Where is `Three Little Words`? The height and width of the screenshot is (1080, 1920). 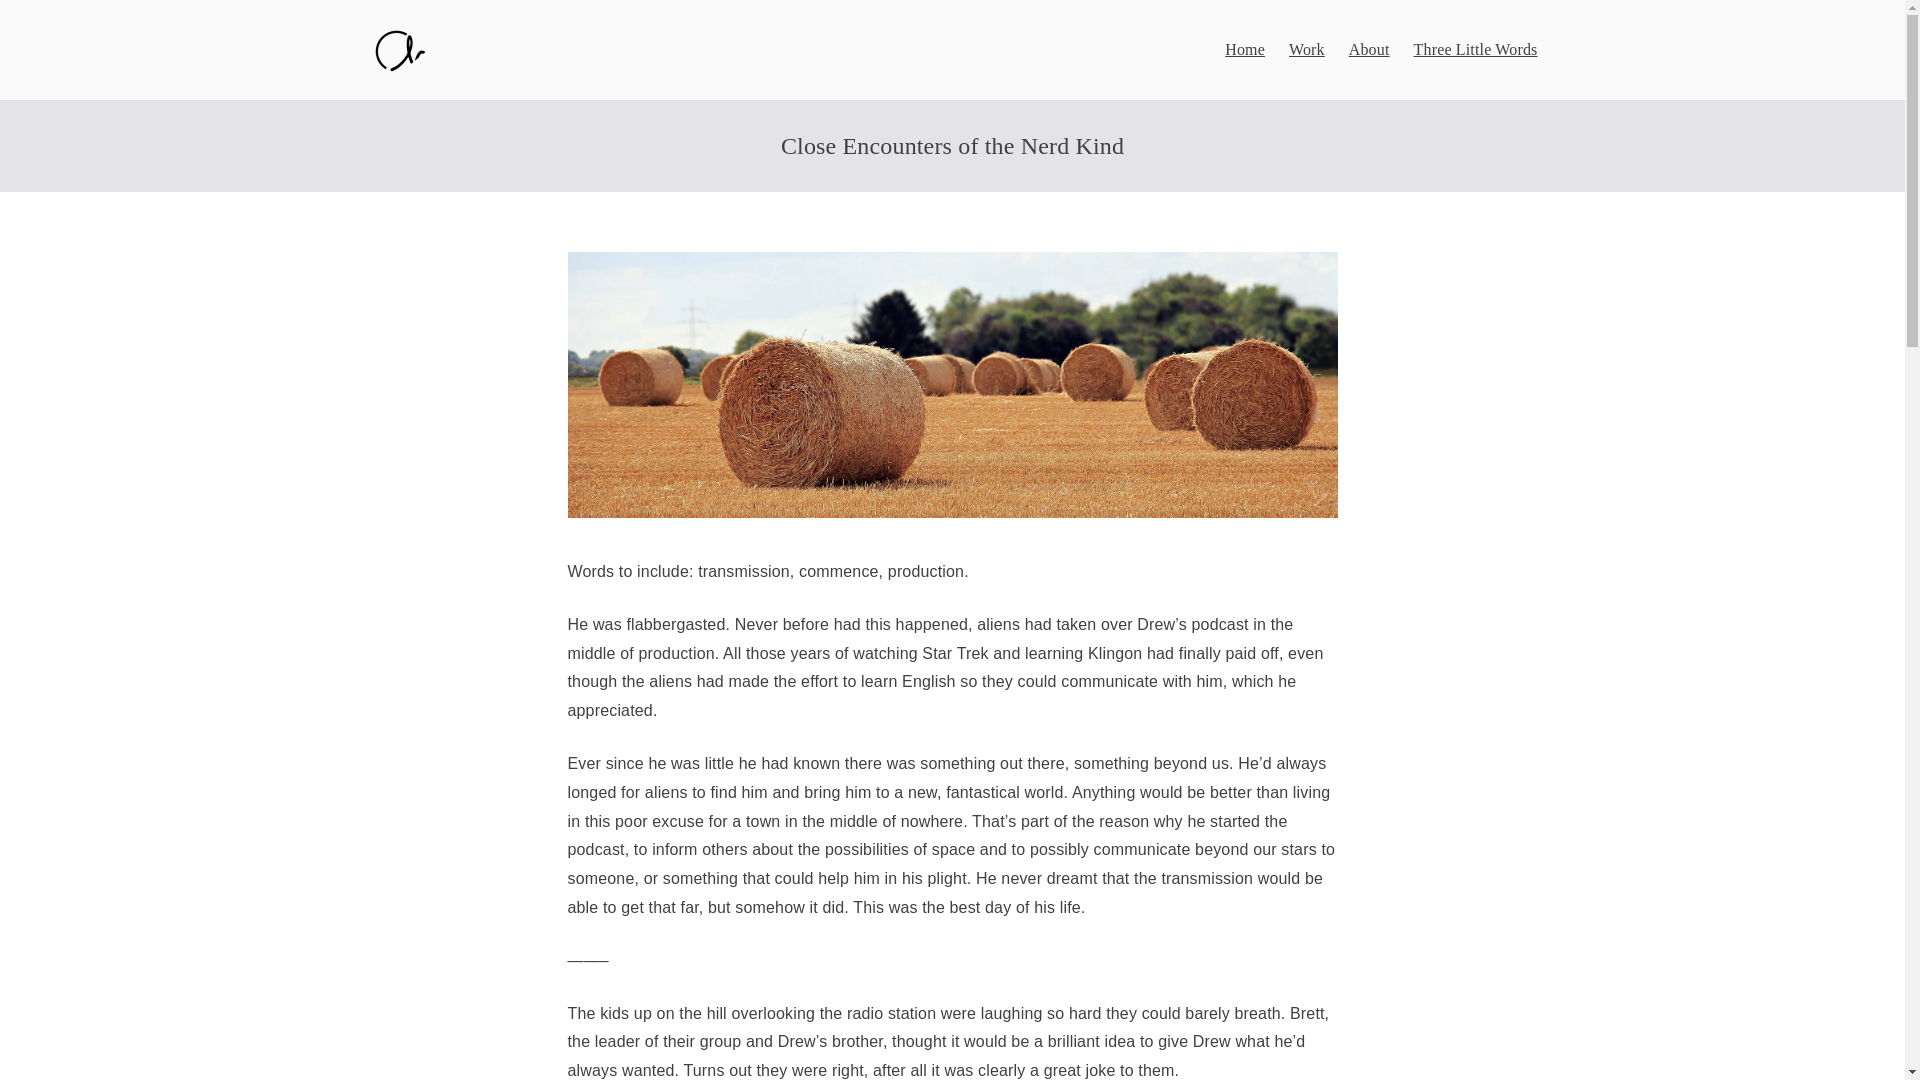 Three Little Words is located at coordinates (1475, 50).